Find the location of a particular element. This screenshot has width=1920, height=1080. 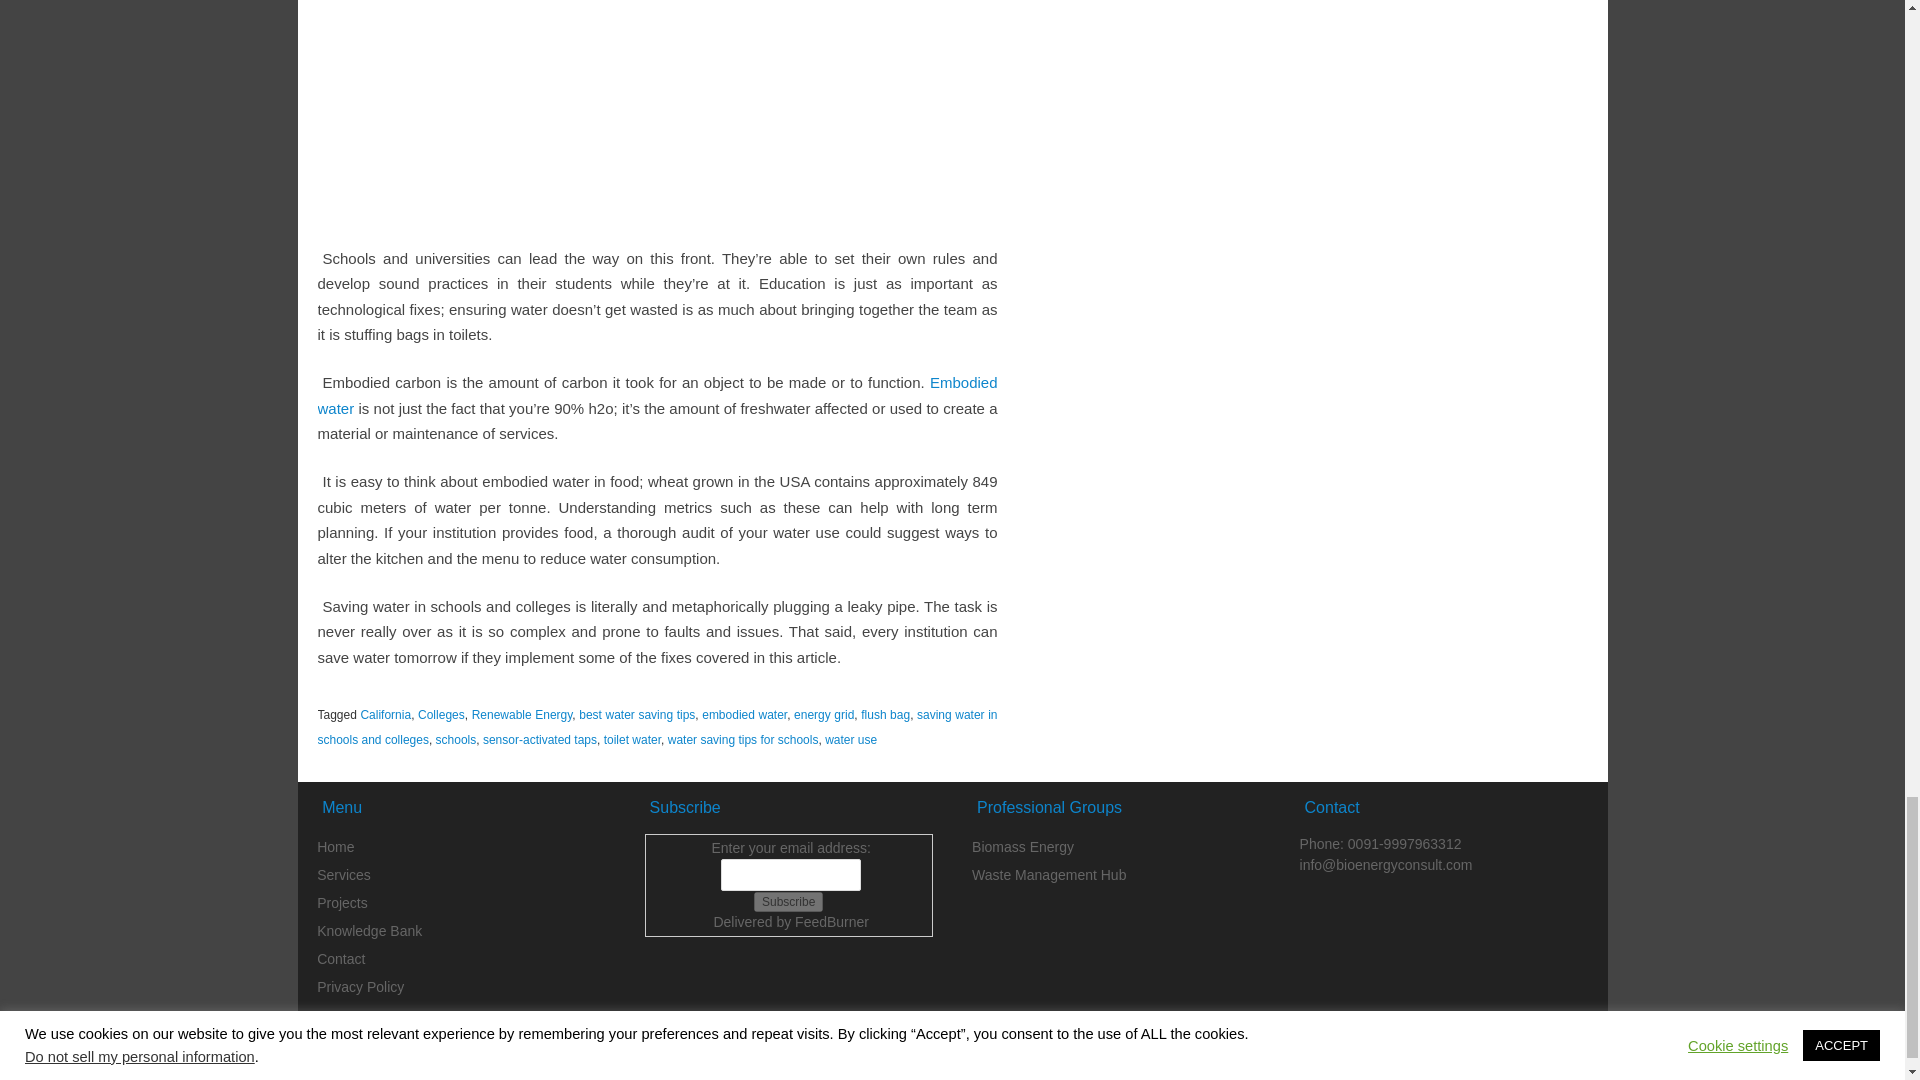

Colleges is located at coordinates (441, 715).